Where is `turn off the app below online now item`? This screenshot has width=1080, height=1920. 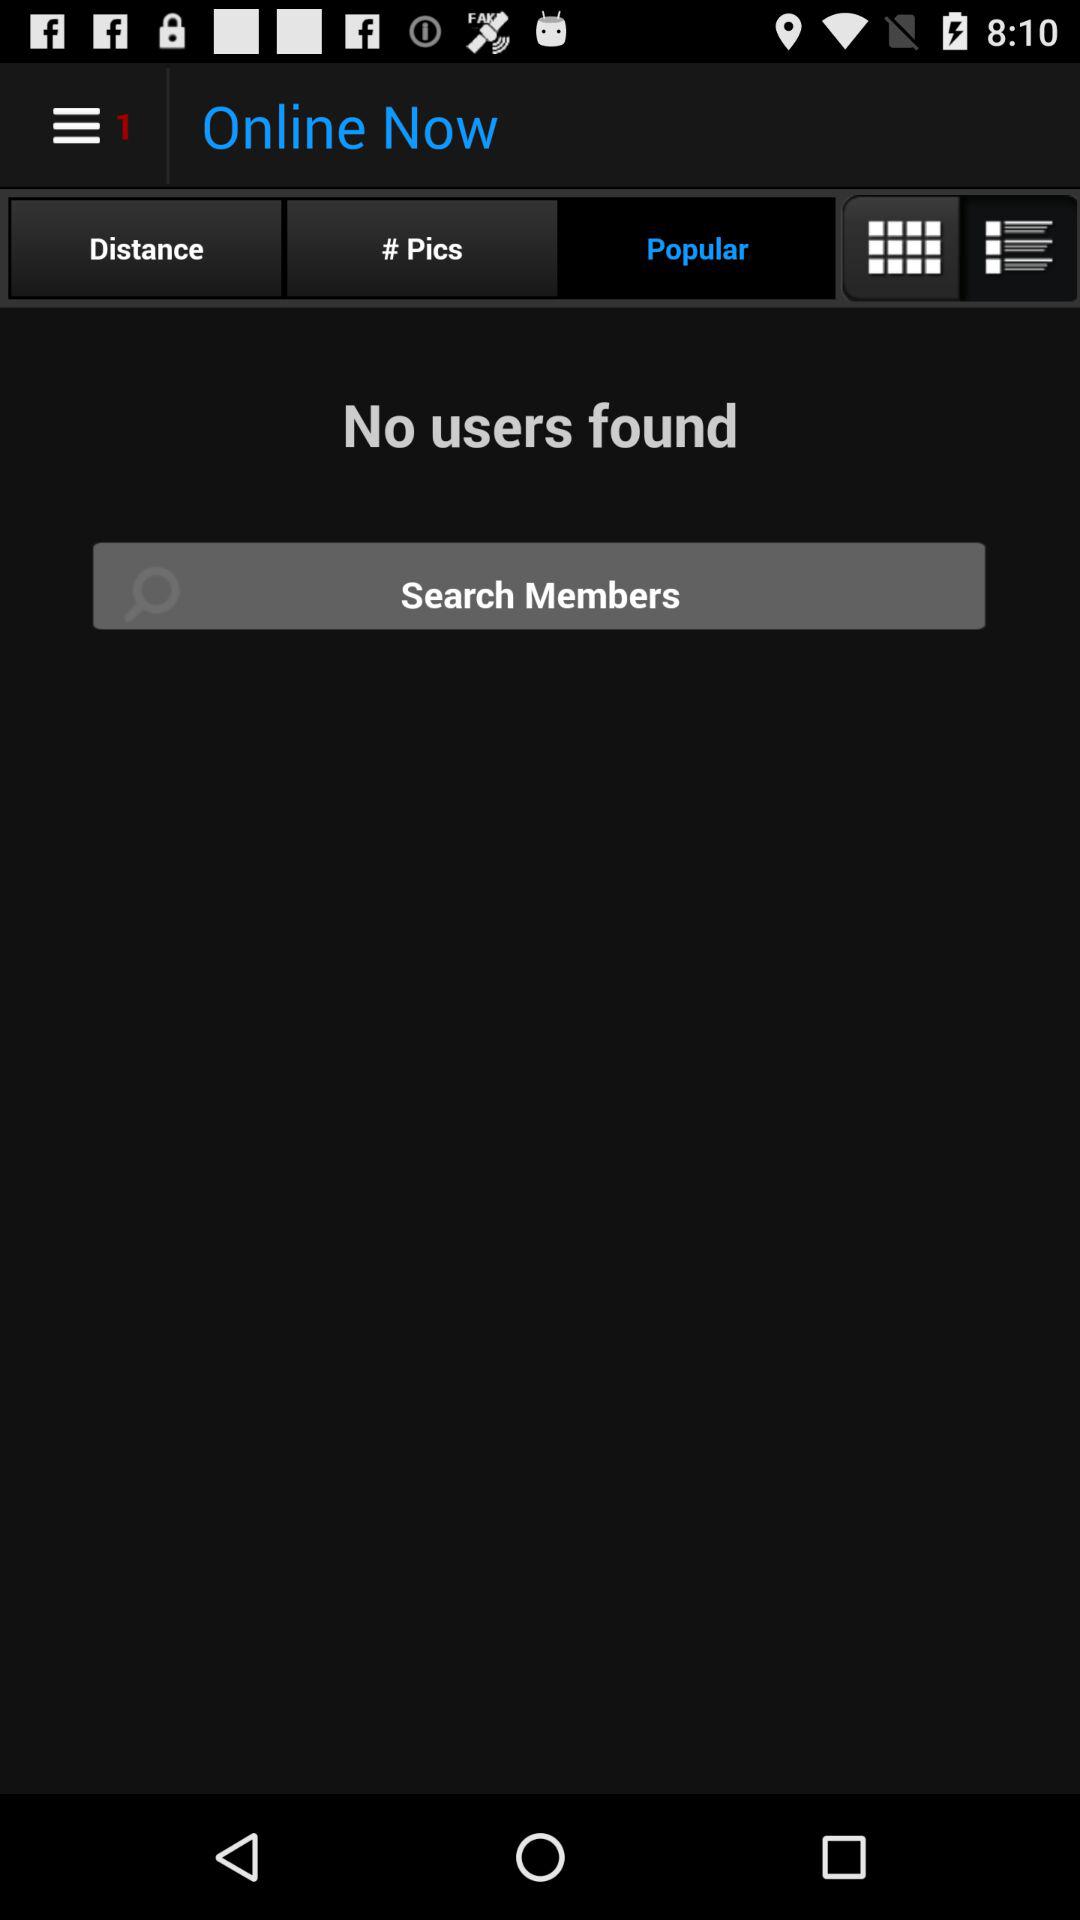
turn off the app below online now item is located at coordinates (422, 248).